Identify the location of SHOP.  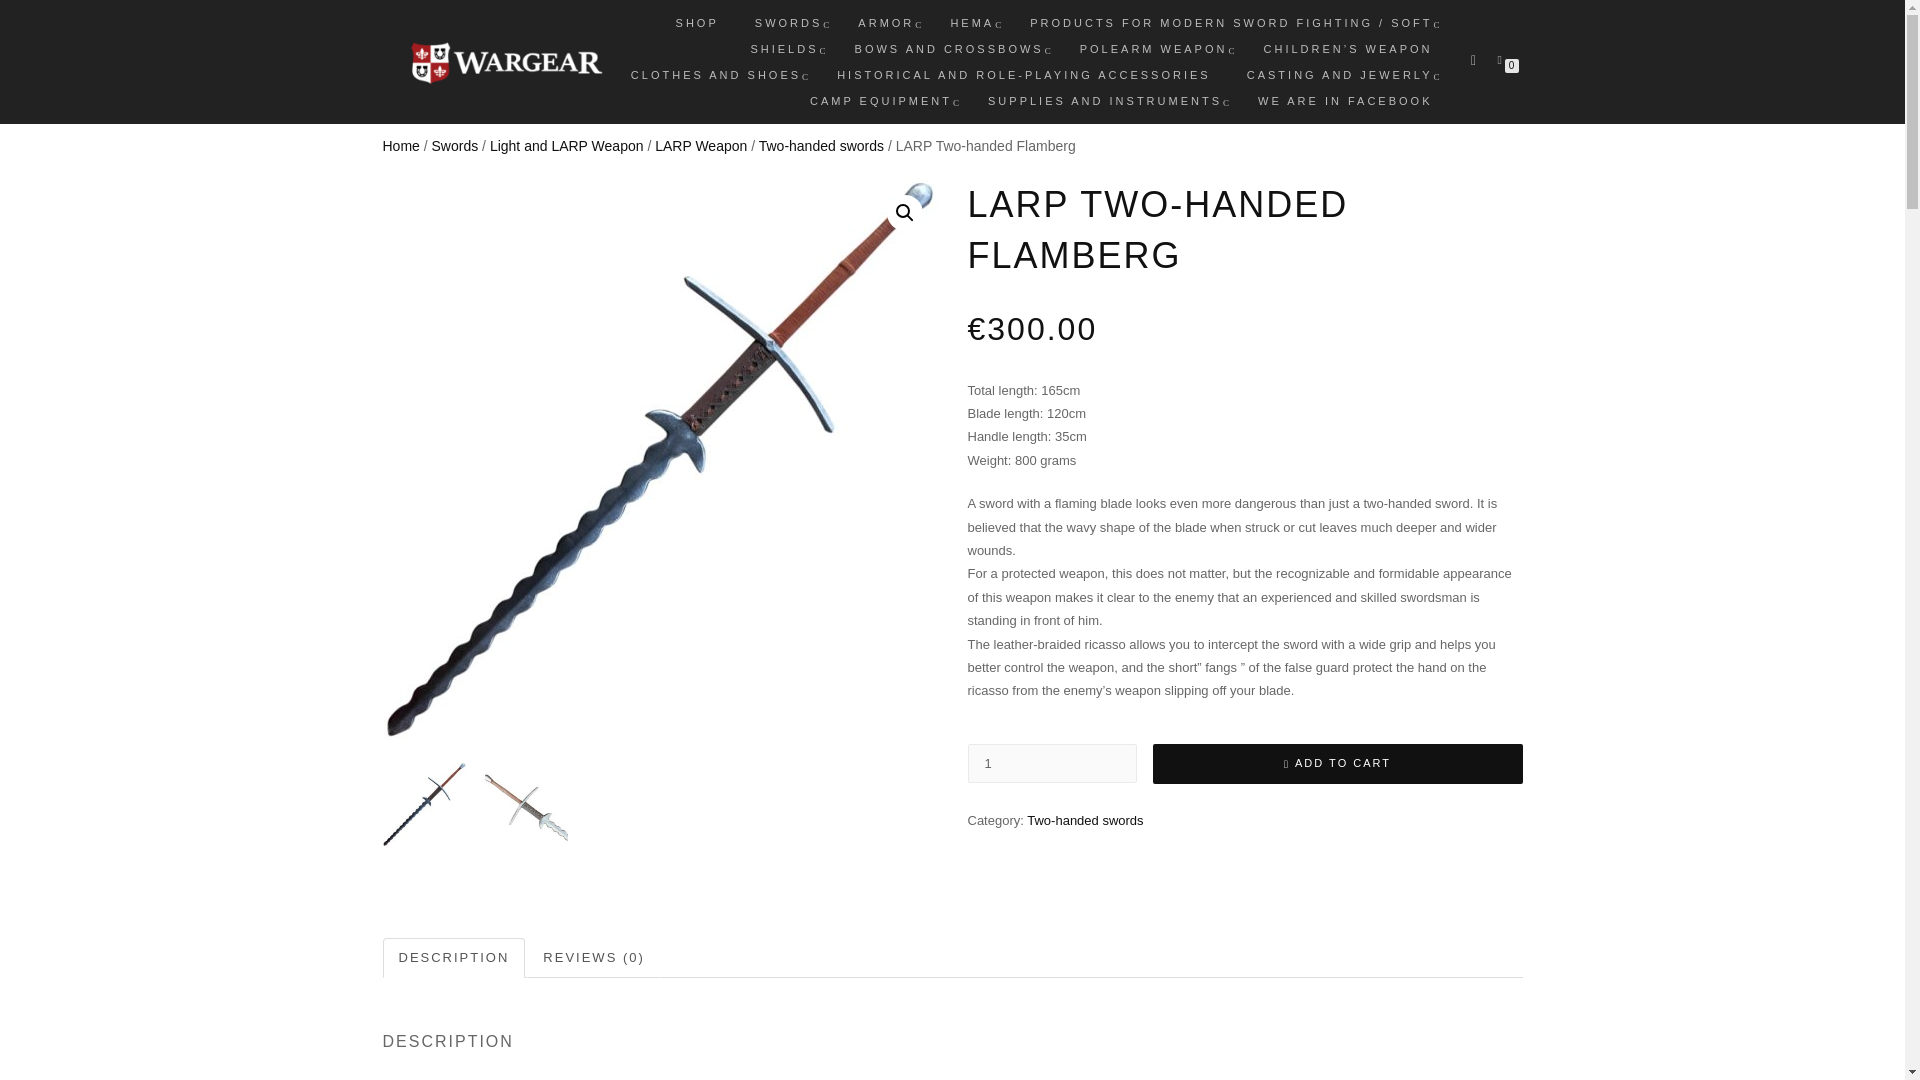
(696, 22).